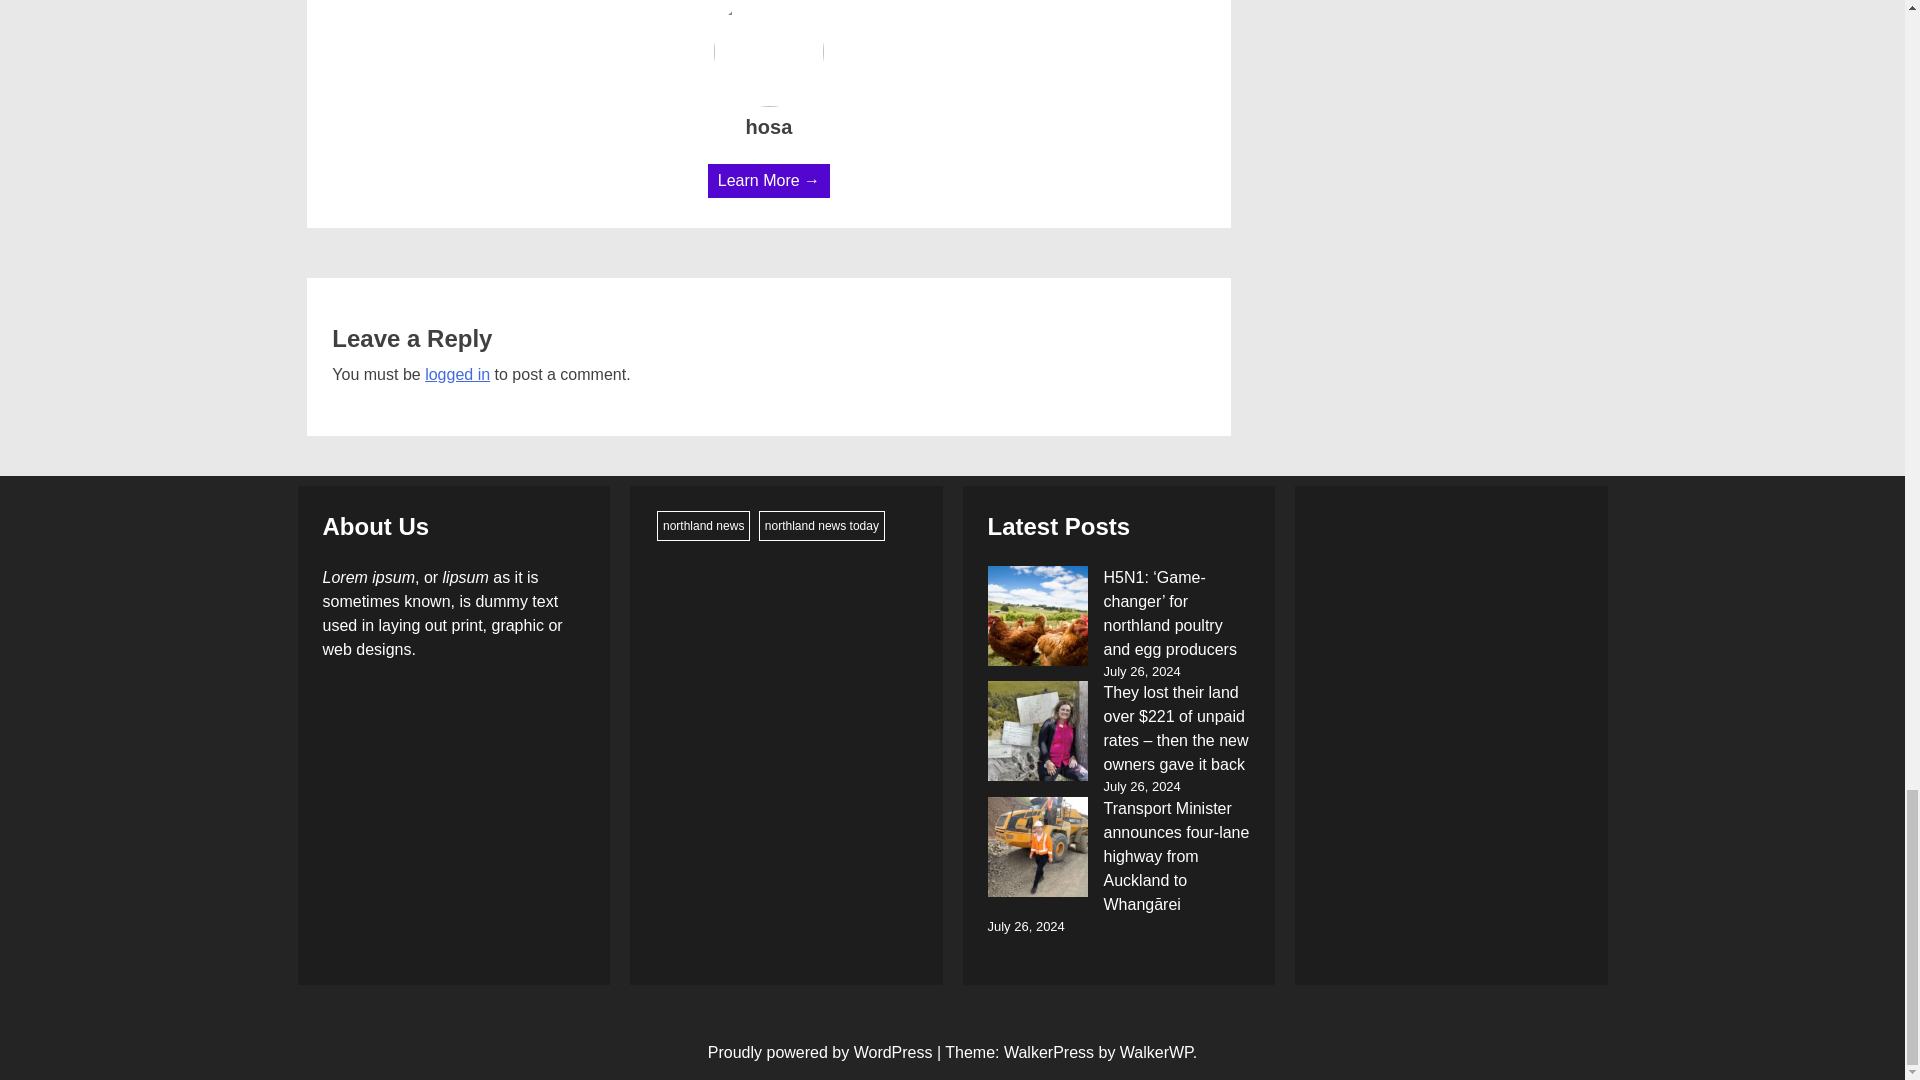 The width and height of the screenshot is (1920, 1080). Describe the element at coordinates (456, 374) in the screenshot. I see `logged in` at that location.